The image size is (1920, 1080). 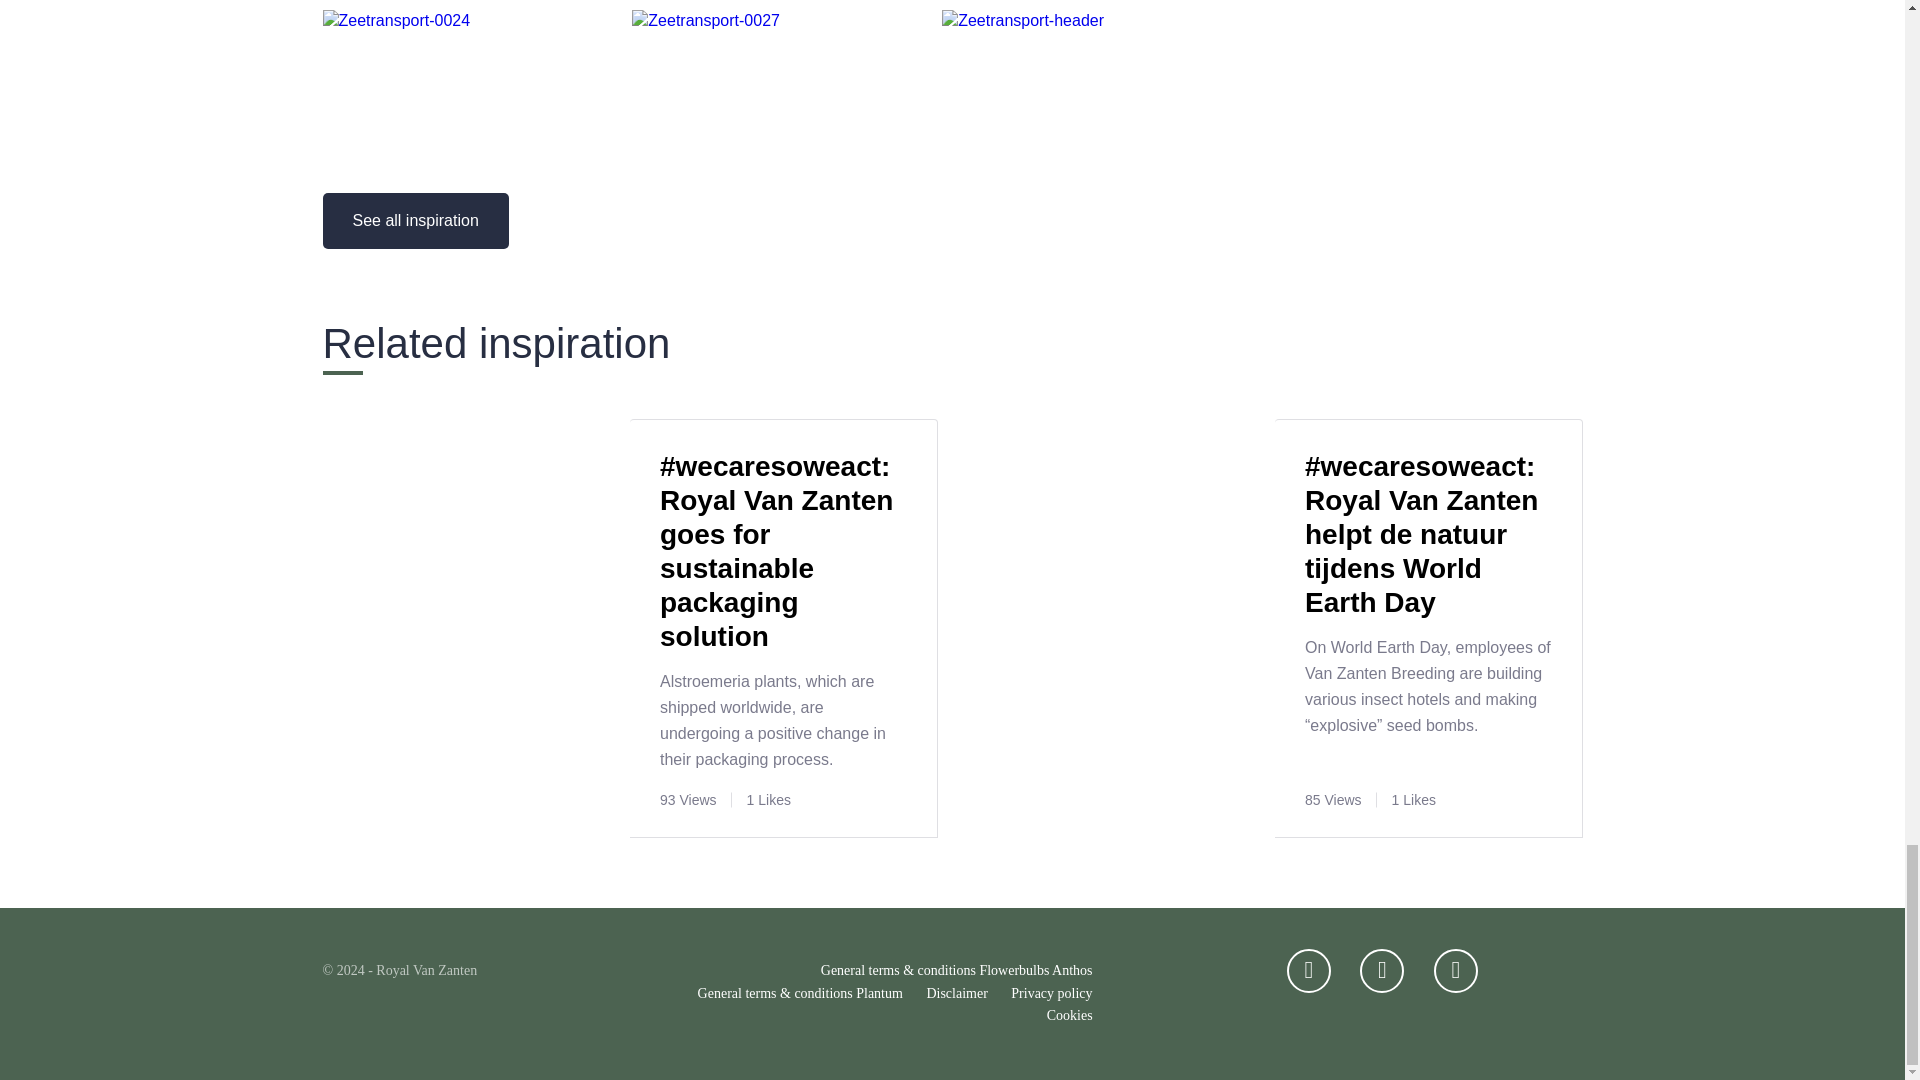 What do you see at coordinates (1052, 994) in the screenshot?
I see `Privacy policy` at bounding box center [1052, 994].